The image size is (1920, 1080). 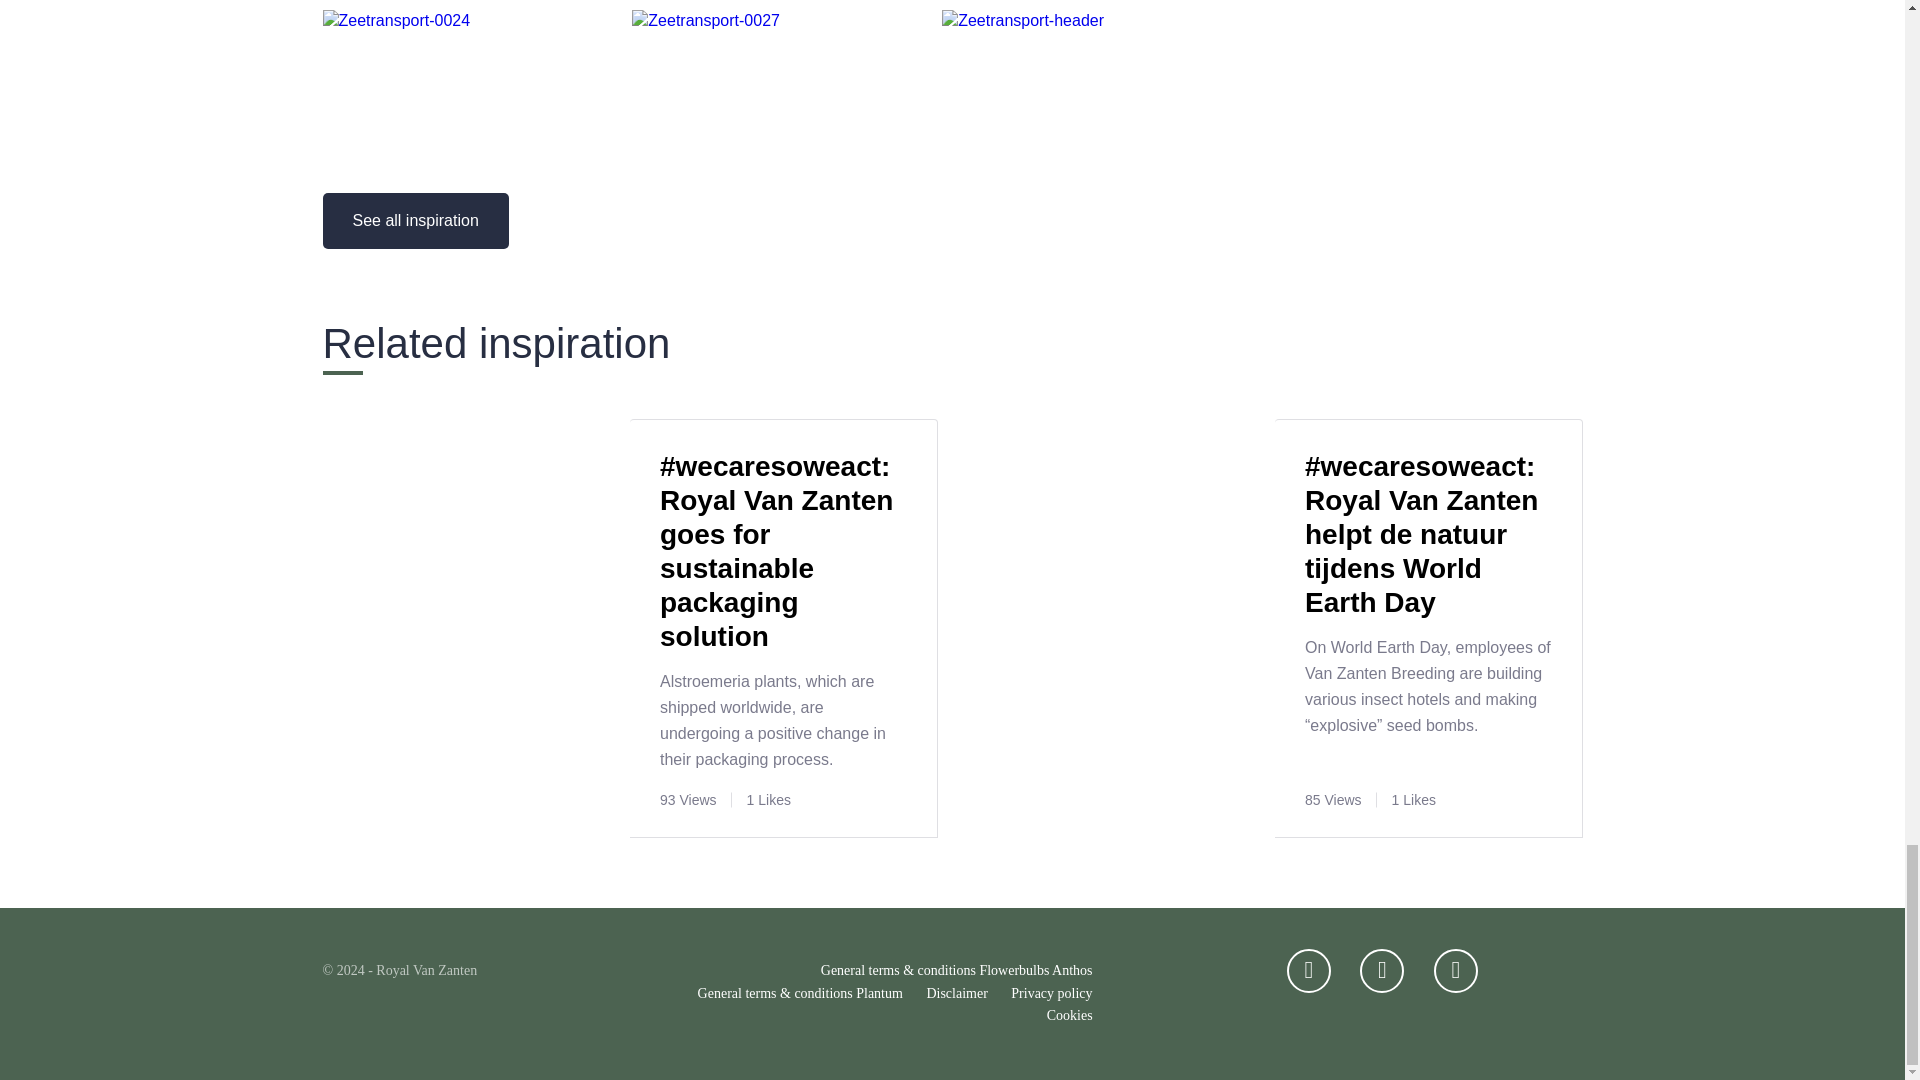 What do you see at coordinates (1052, 994) in the screenshot?
I see `Privacy policy` at bounding box center [1052, 994].